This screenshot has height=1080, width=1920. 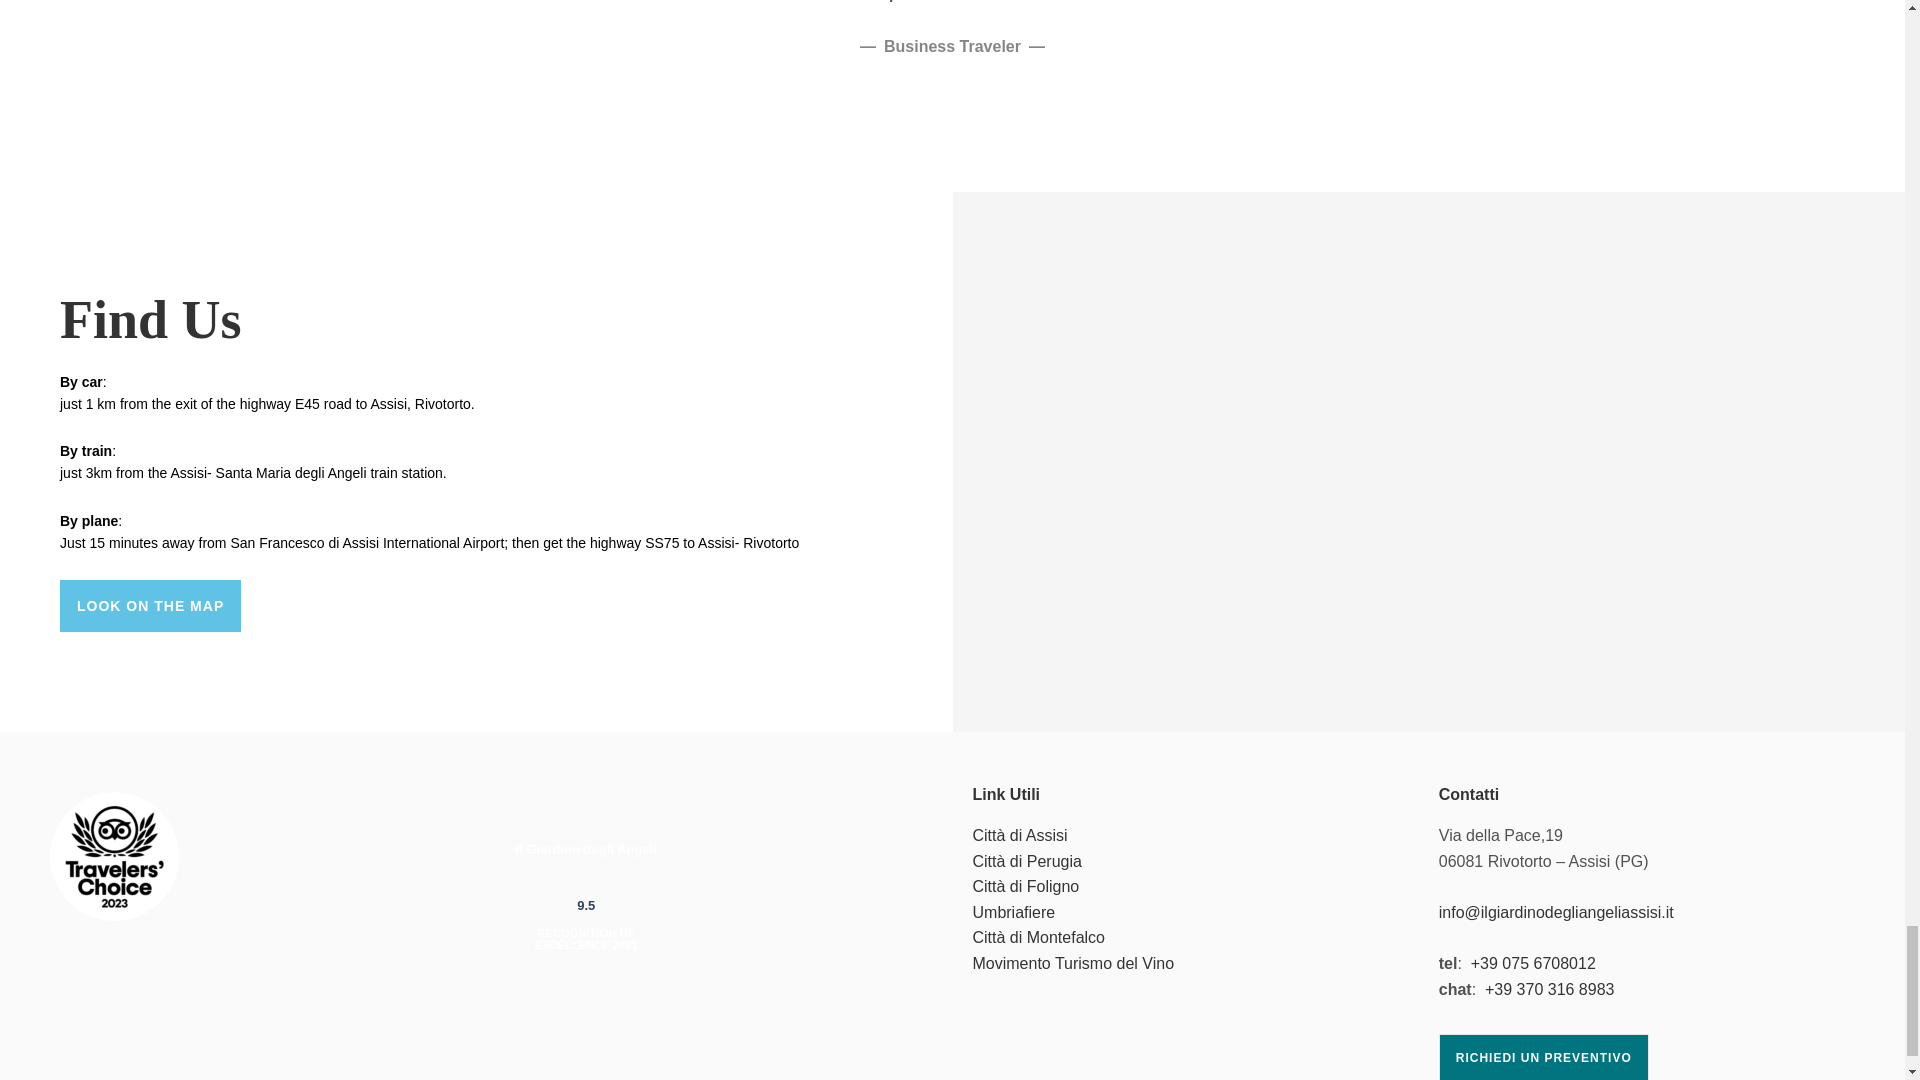 What do you see at coordinates (1072, 963) in the screenshot?
I see `Movimento Turismo del Vino` at bounding box center [1072, 963].